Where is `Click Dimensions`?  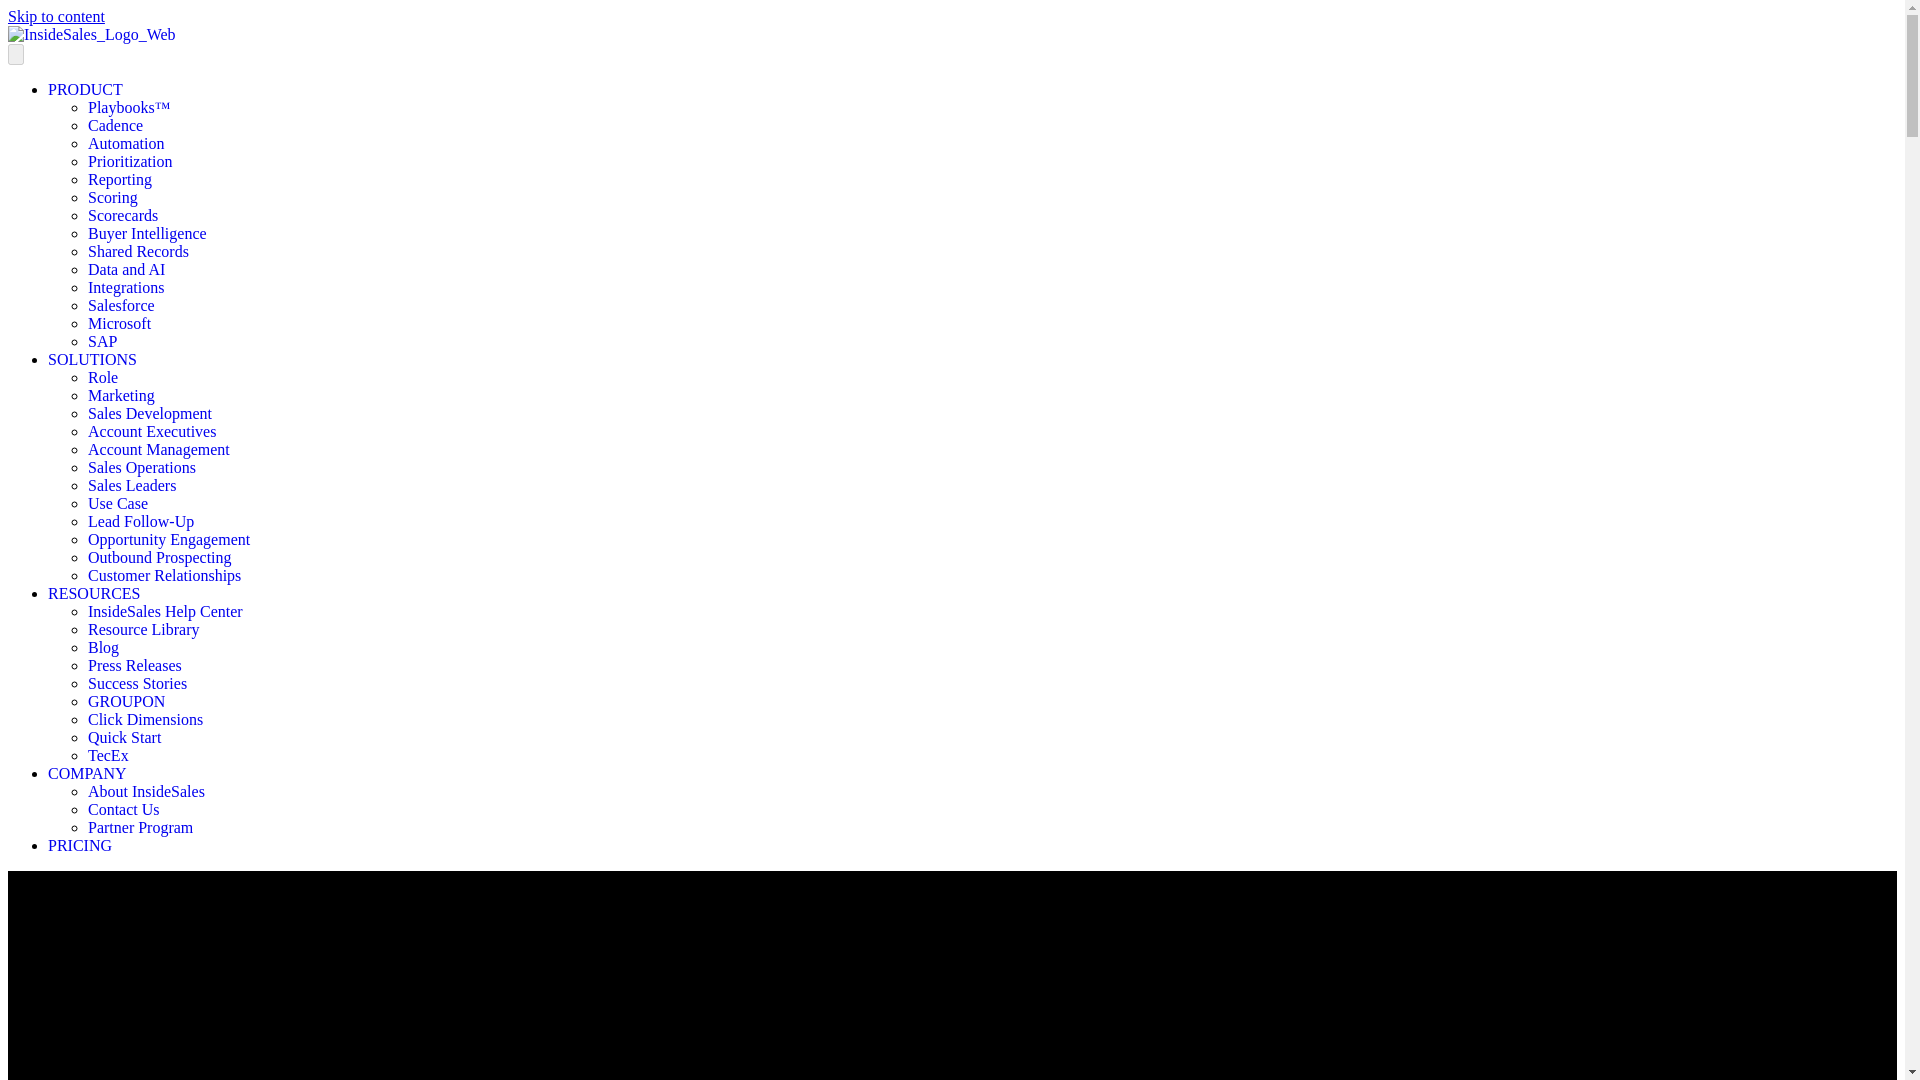
Click Dimensions is located at coordinates (146, 718).